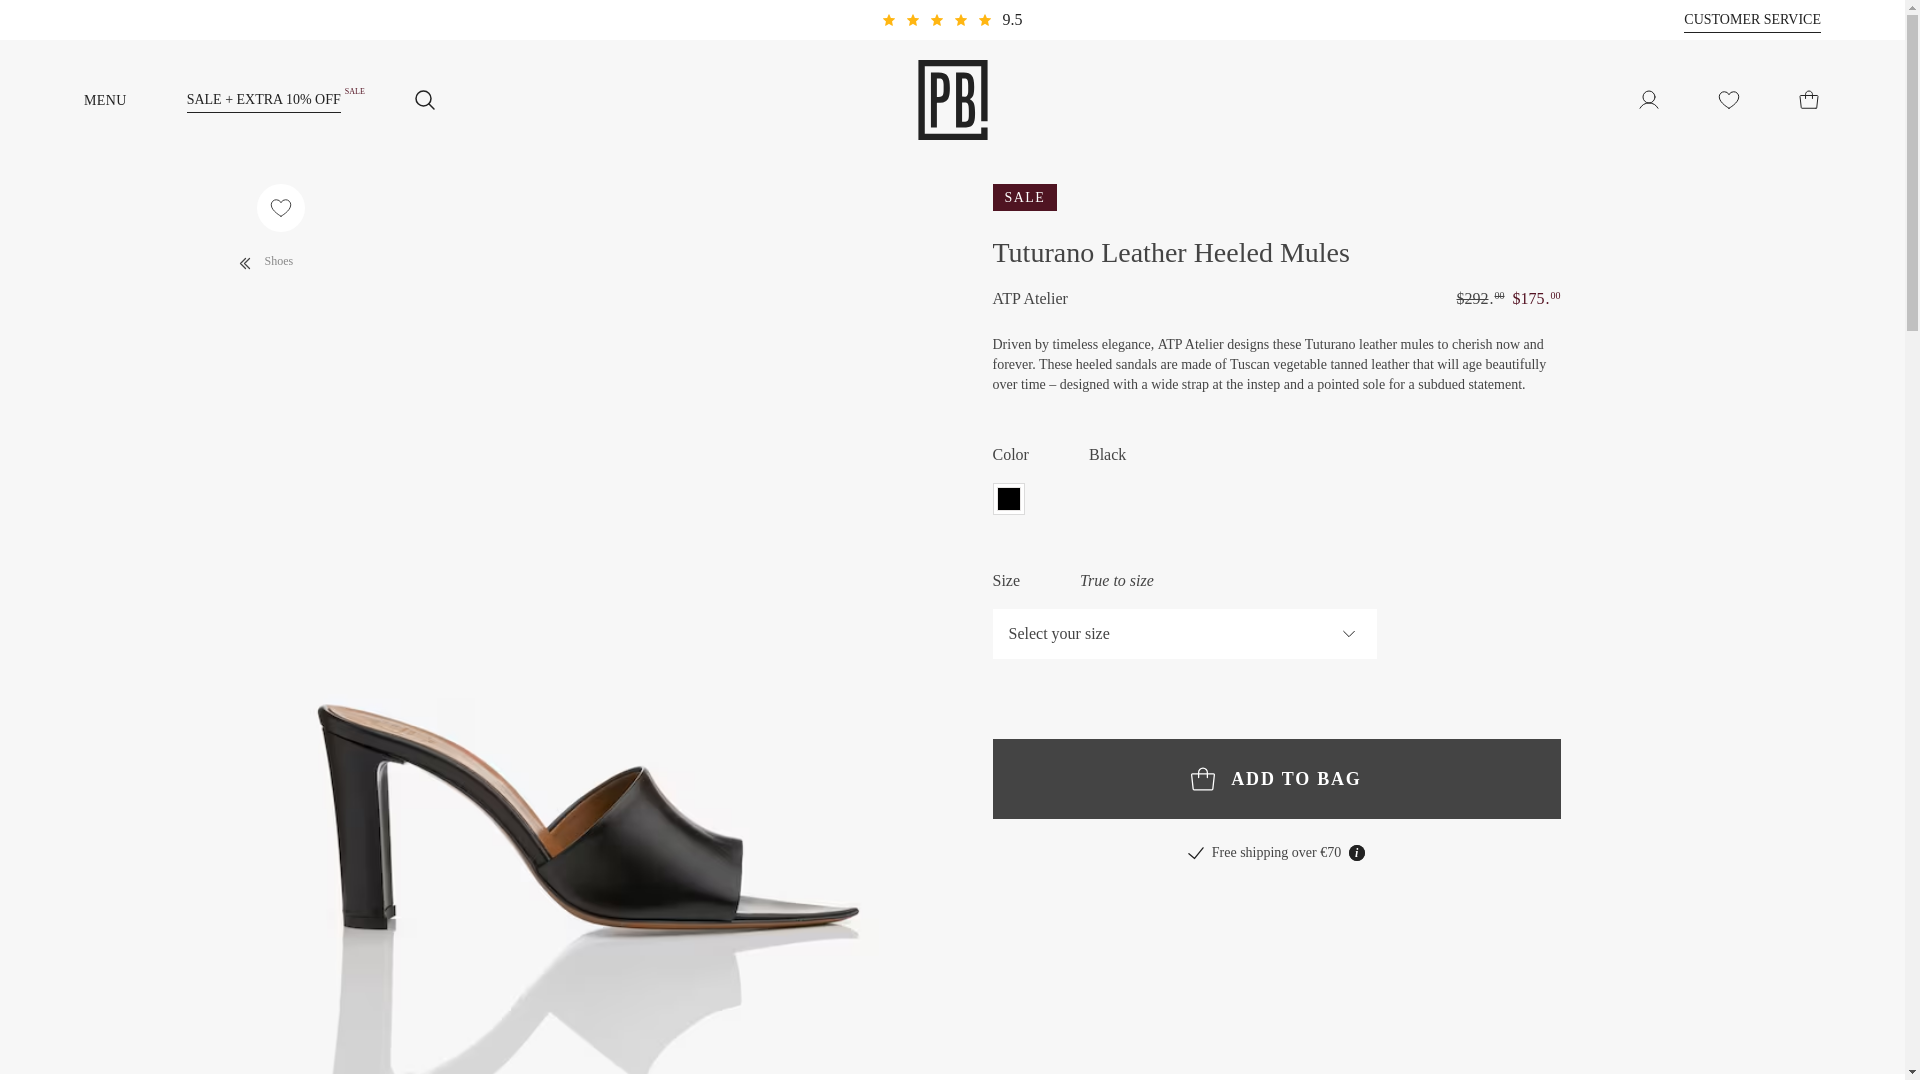  I want to click on Shoes, so click(262, 258).